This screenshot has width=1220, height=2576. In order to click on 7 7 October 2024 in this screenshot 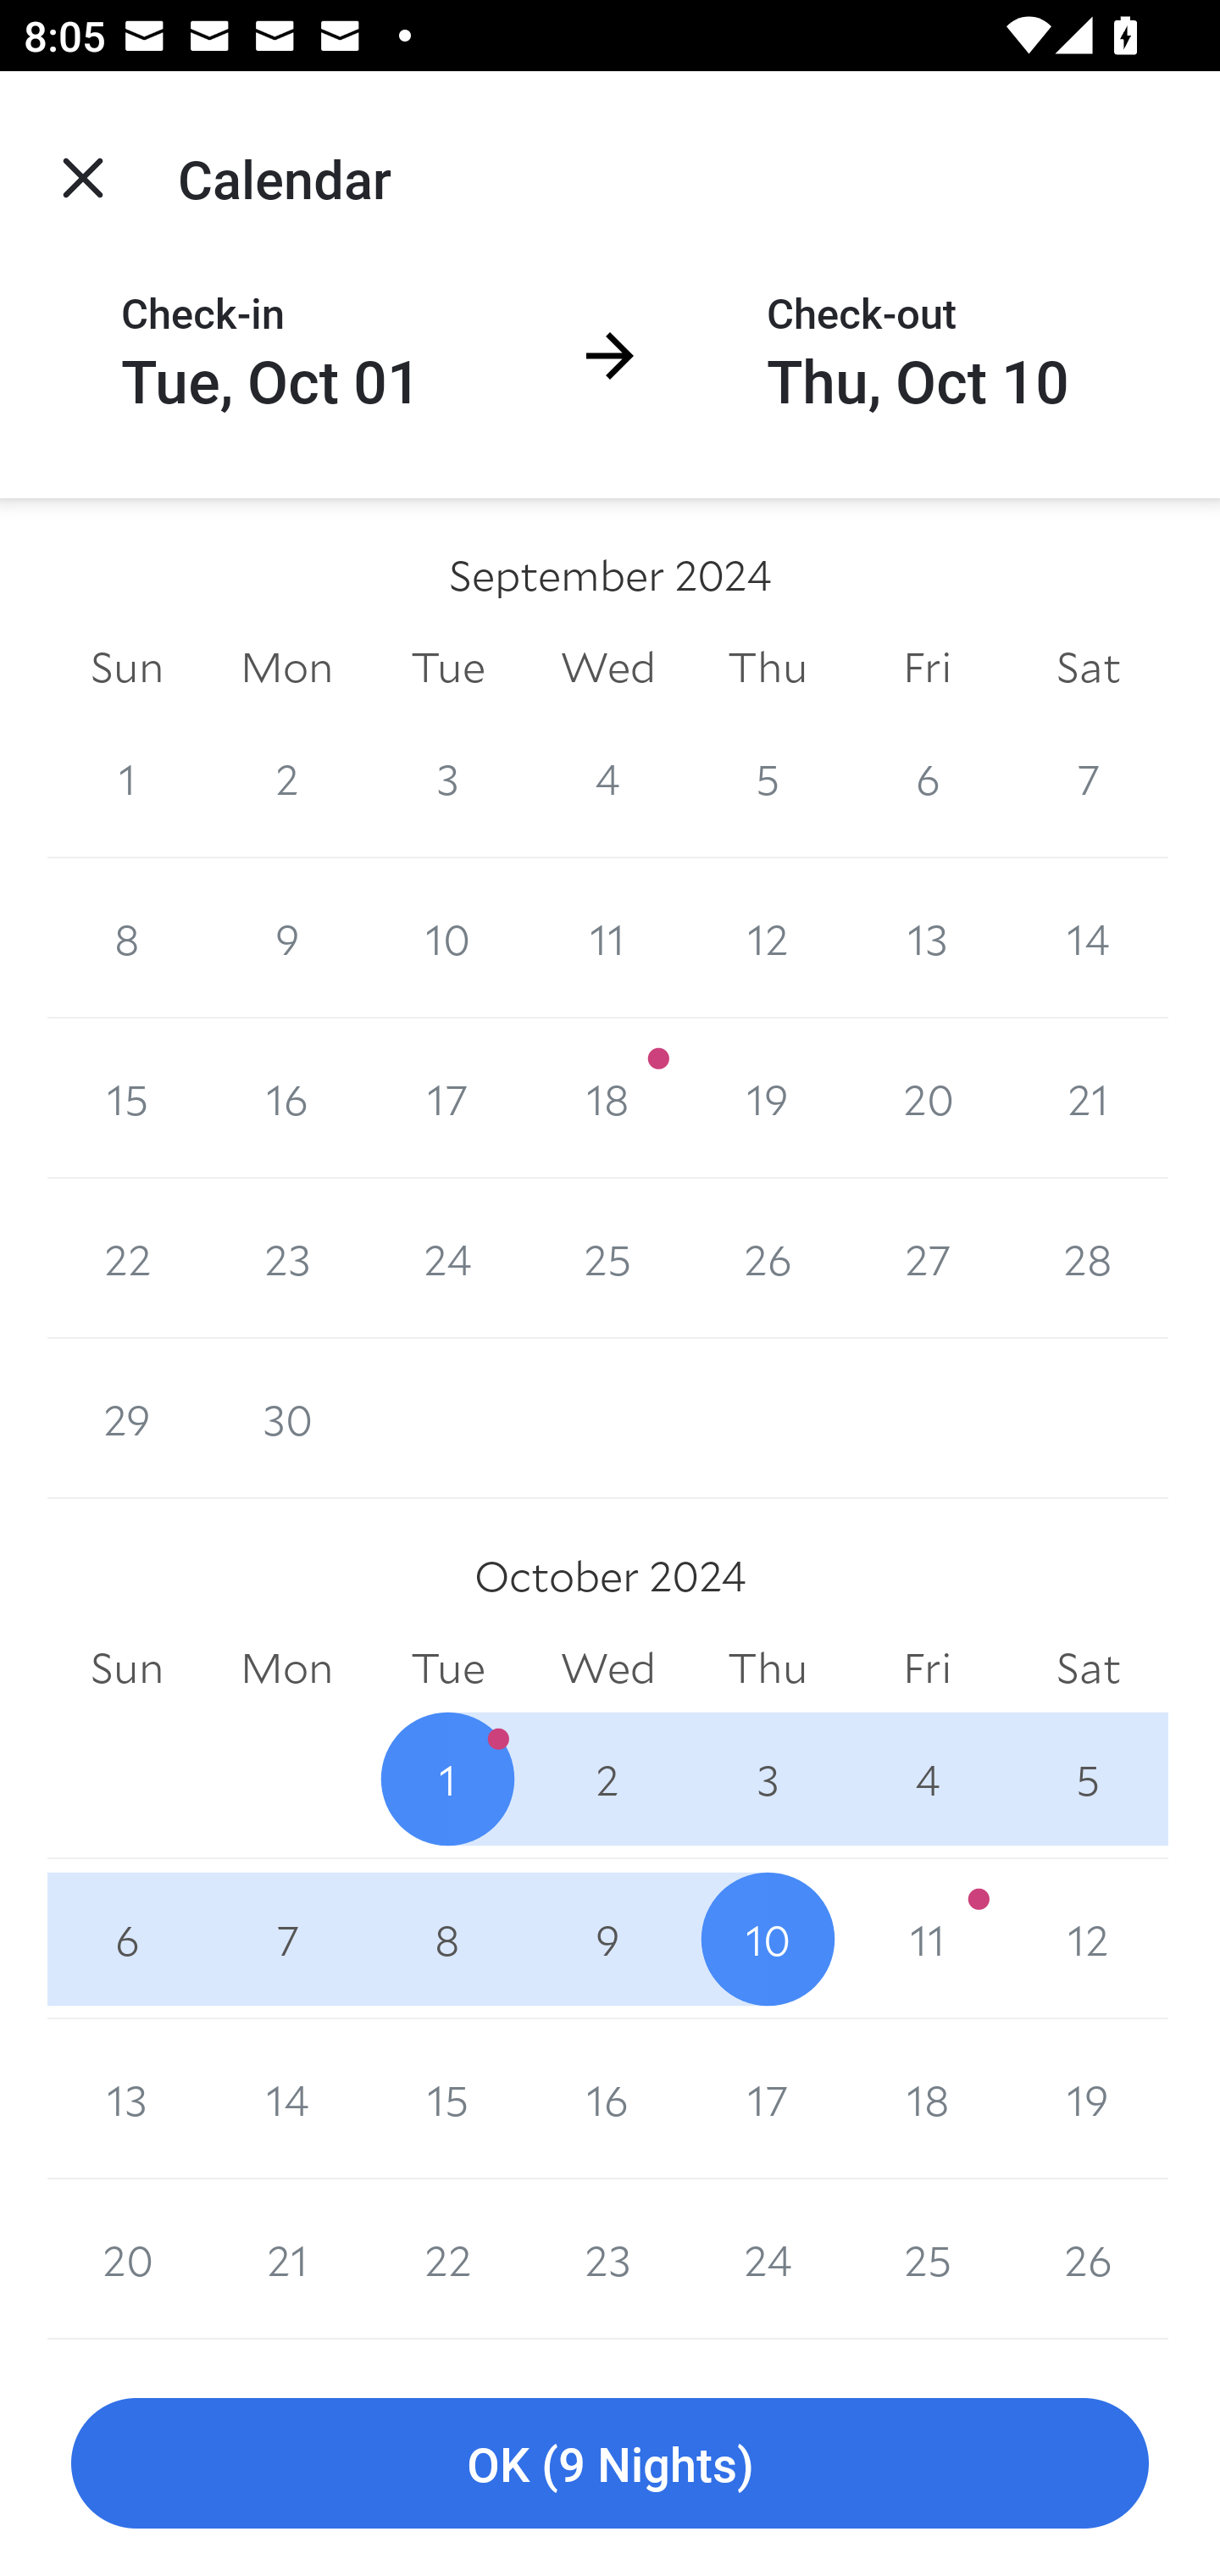, I will do `click(286, 1939)`.